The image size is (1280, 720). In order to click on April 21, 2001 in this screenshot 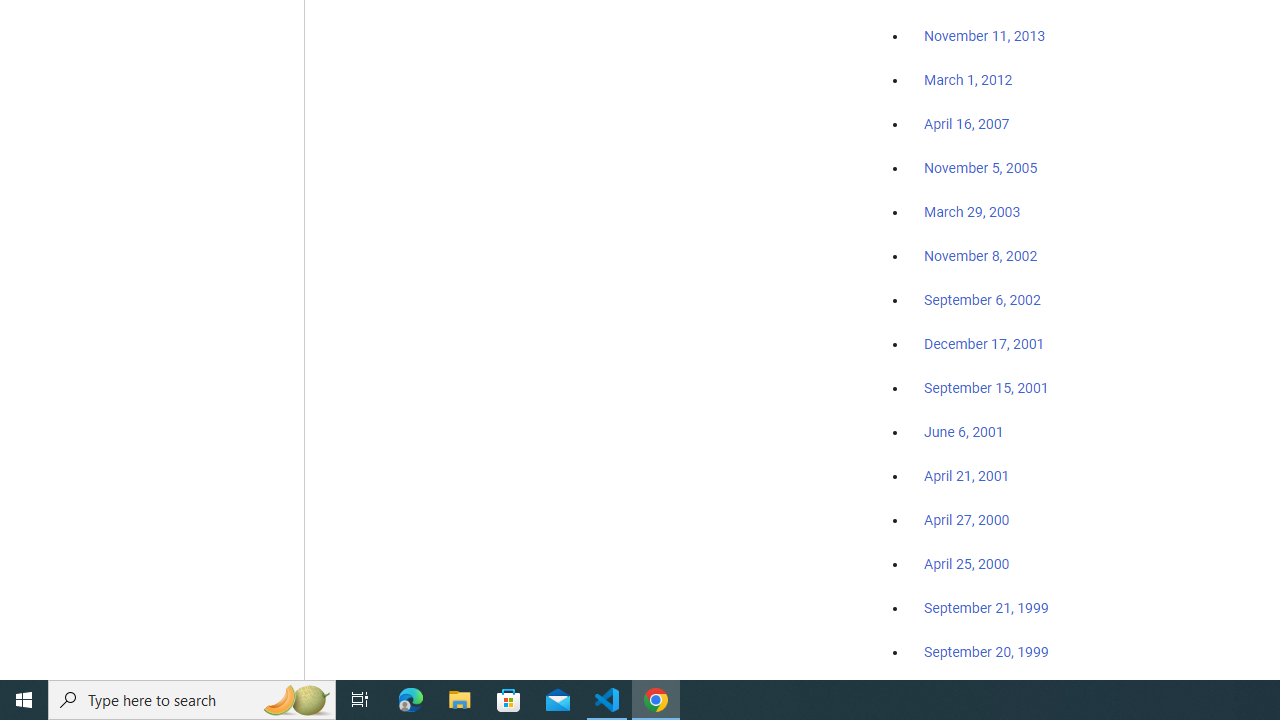, I will do `click(966, 476)`.